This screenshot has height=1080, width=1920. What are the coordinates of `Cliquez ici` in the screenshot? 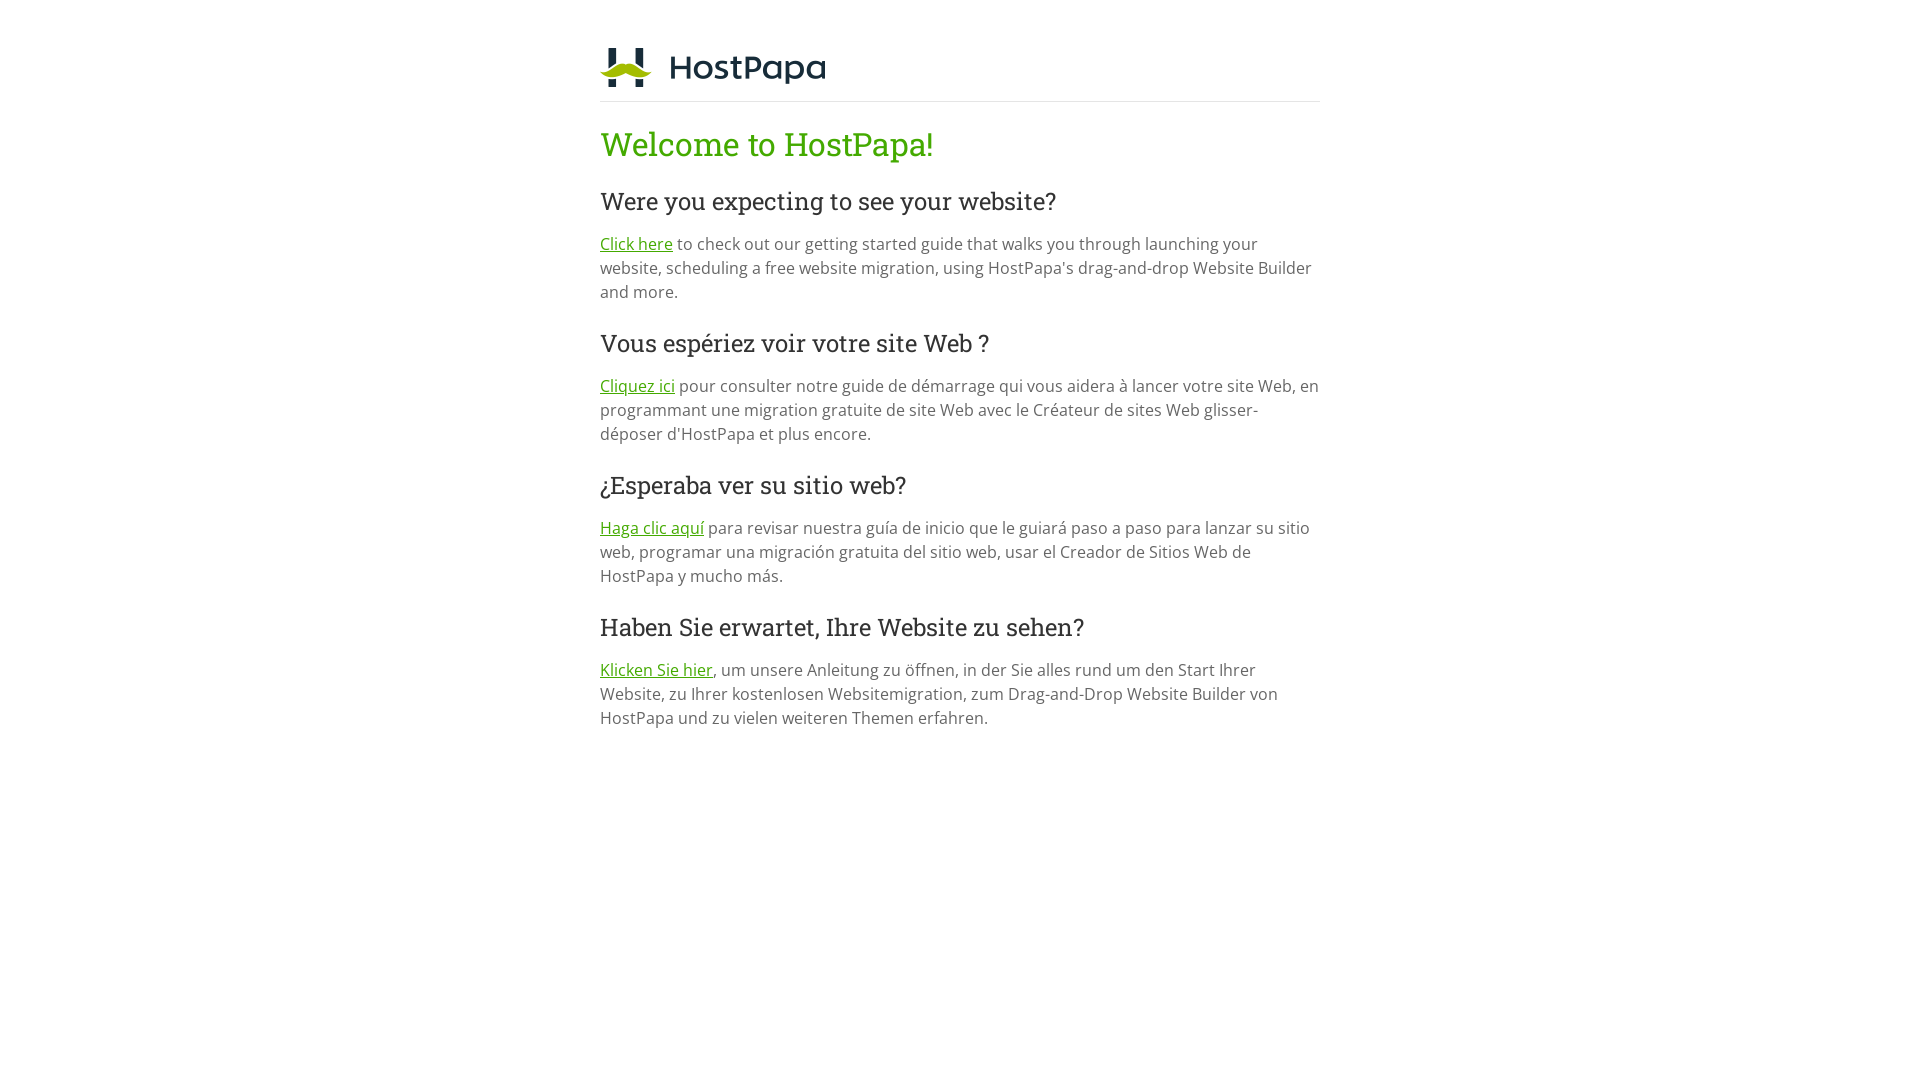 It's located at (638, 386).